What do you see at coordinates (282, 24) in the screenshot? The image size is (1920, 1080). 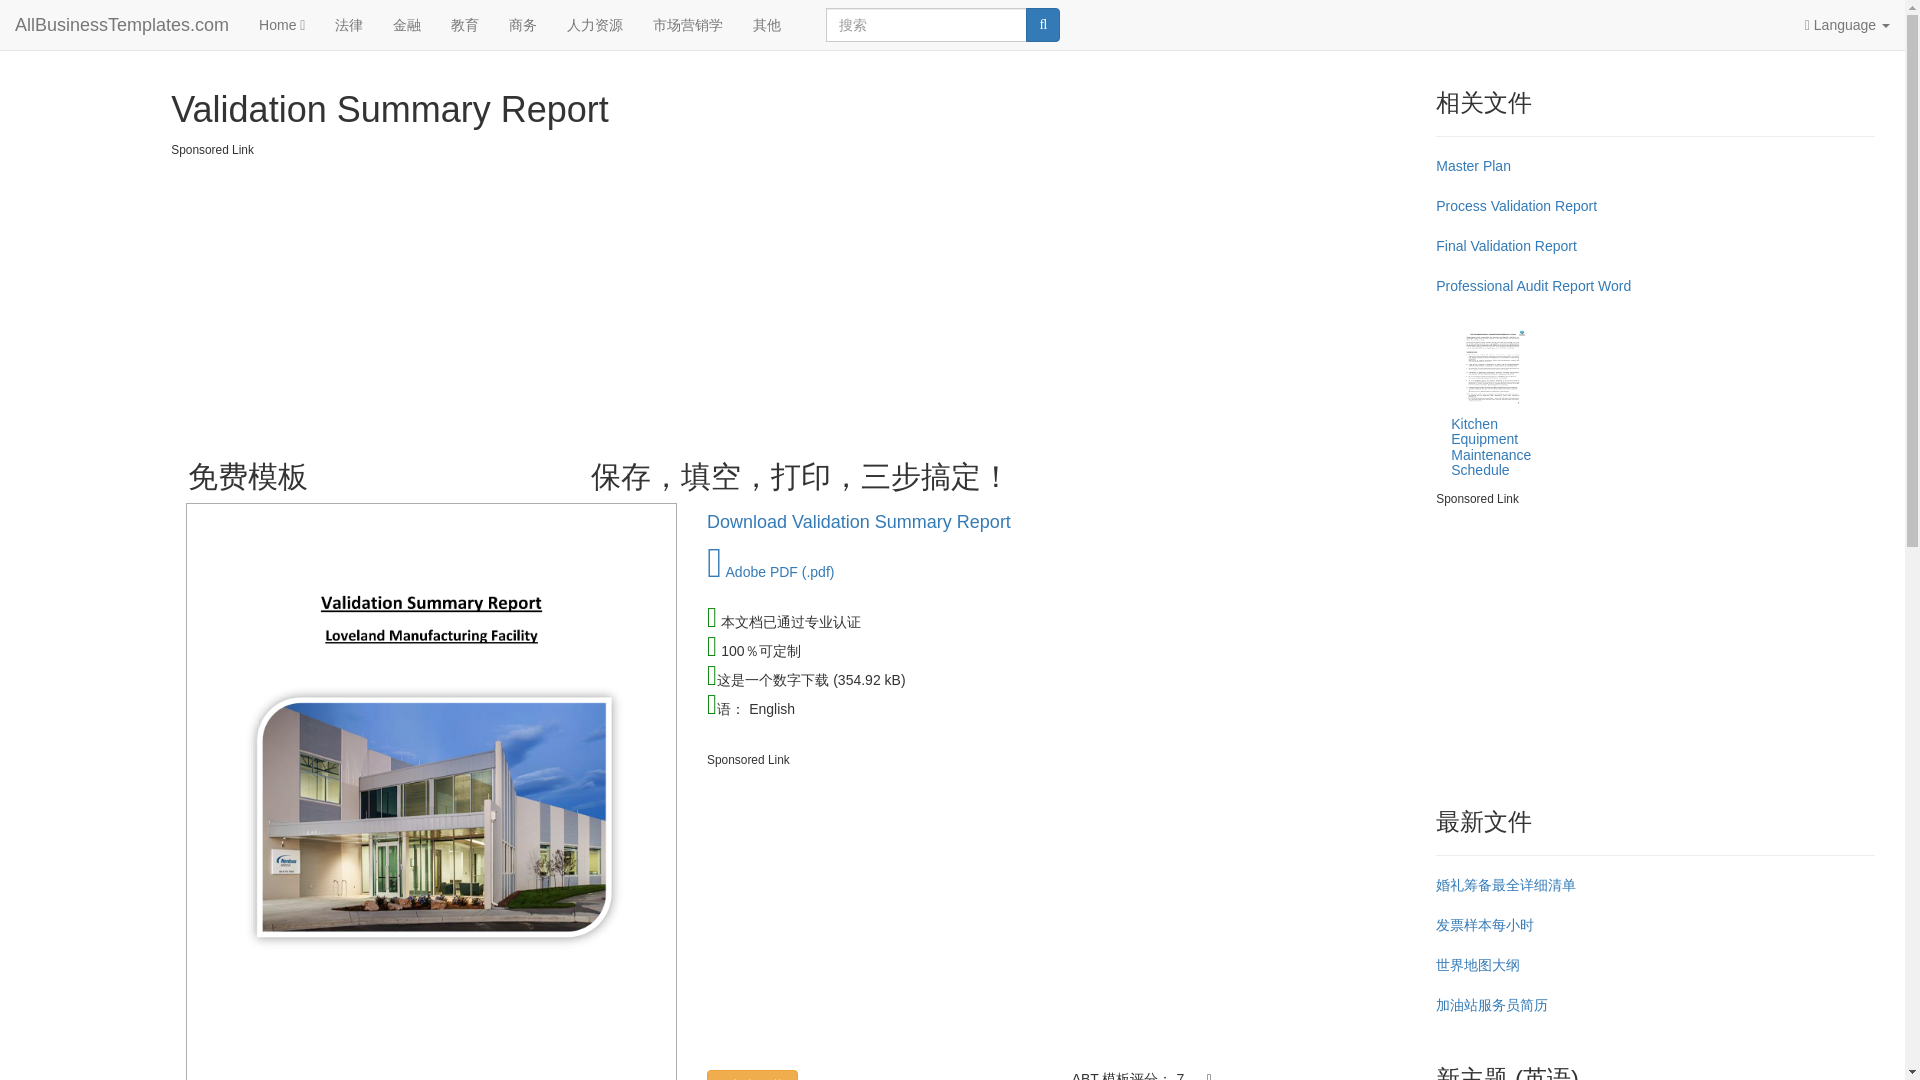 I see `Home` at bounding box center [282, 24].